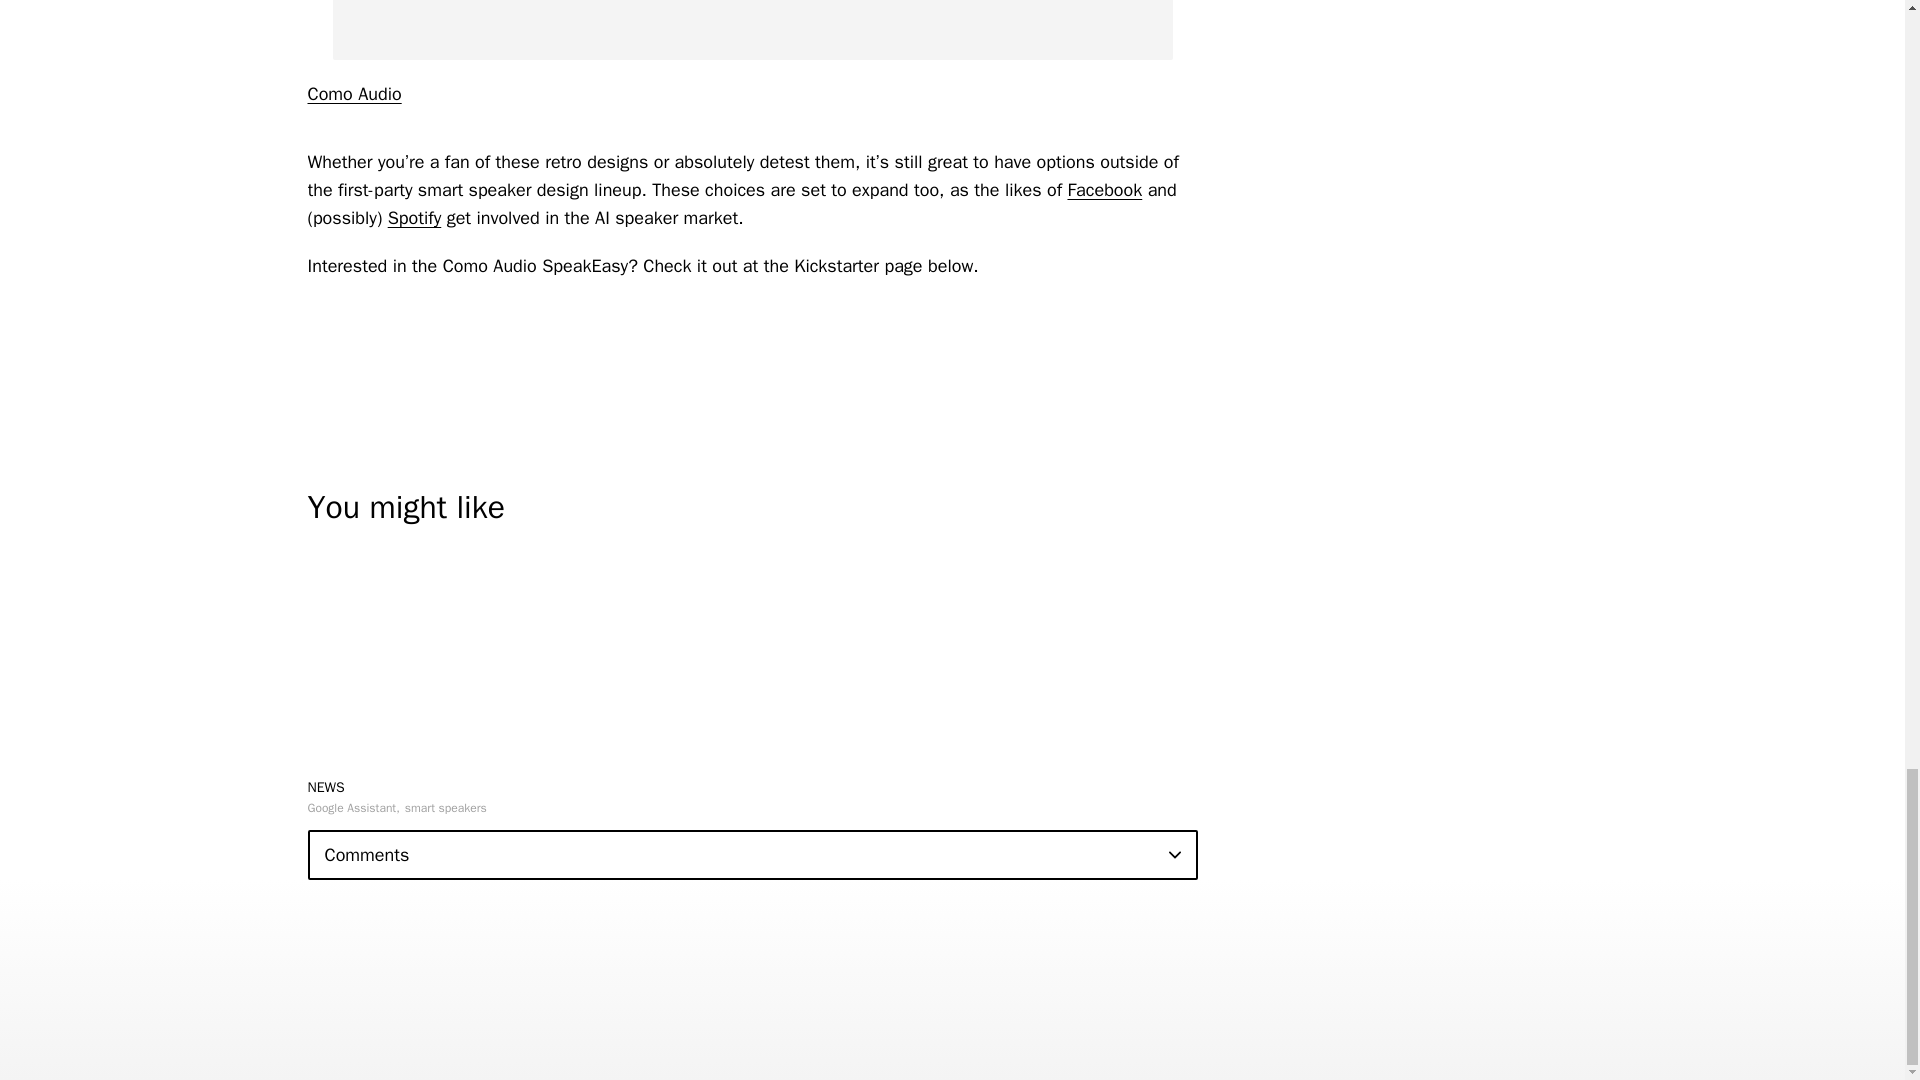 This screenshot has height=1080, width=1920. I want to click on Spotify, so click(414, 218).